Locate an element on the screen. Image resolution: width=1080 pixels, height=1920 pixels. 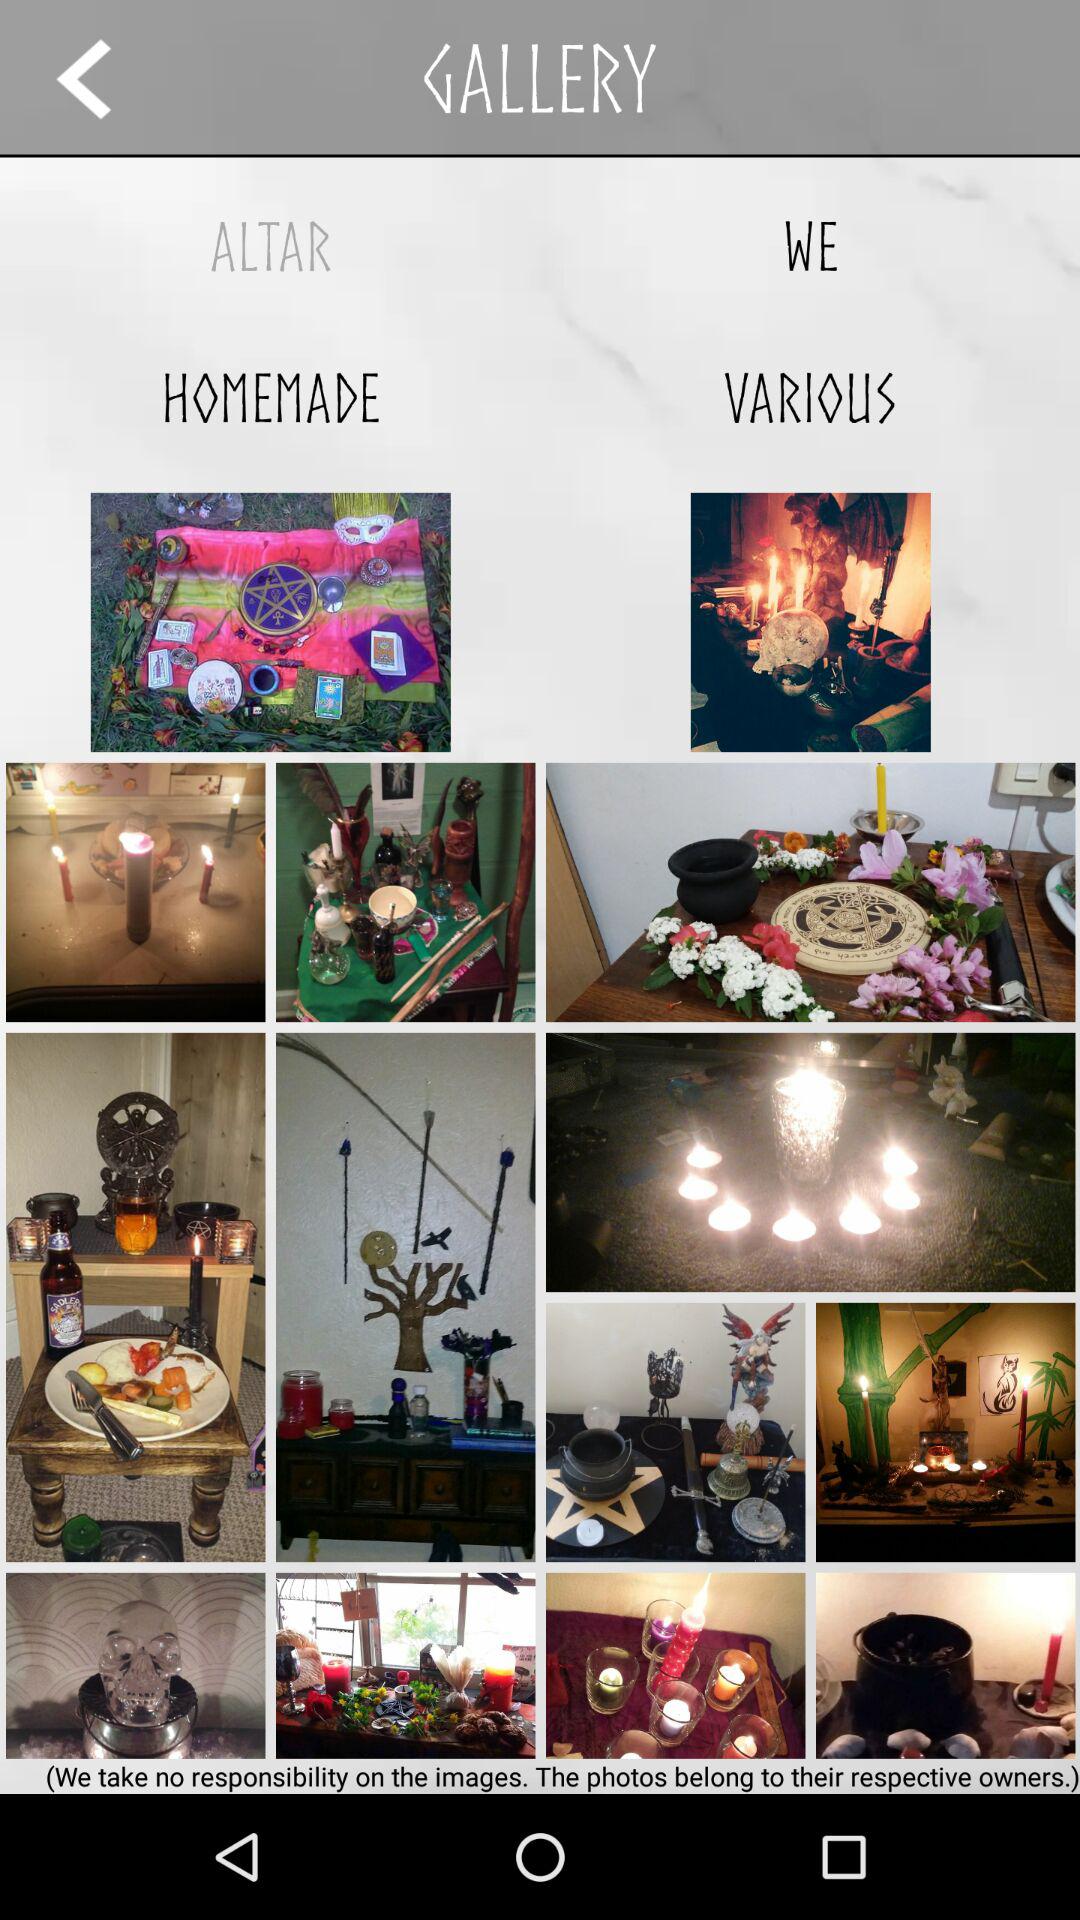
select icon below the we is located at coordinates (810, 398).